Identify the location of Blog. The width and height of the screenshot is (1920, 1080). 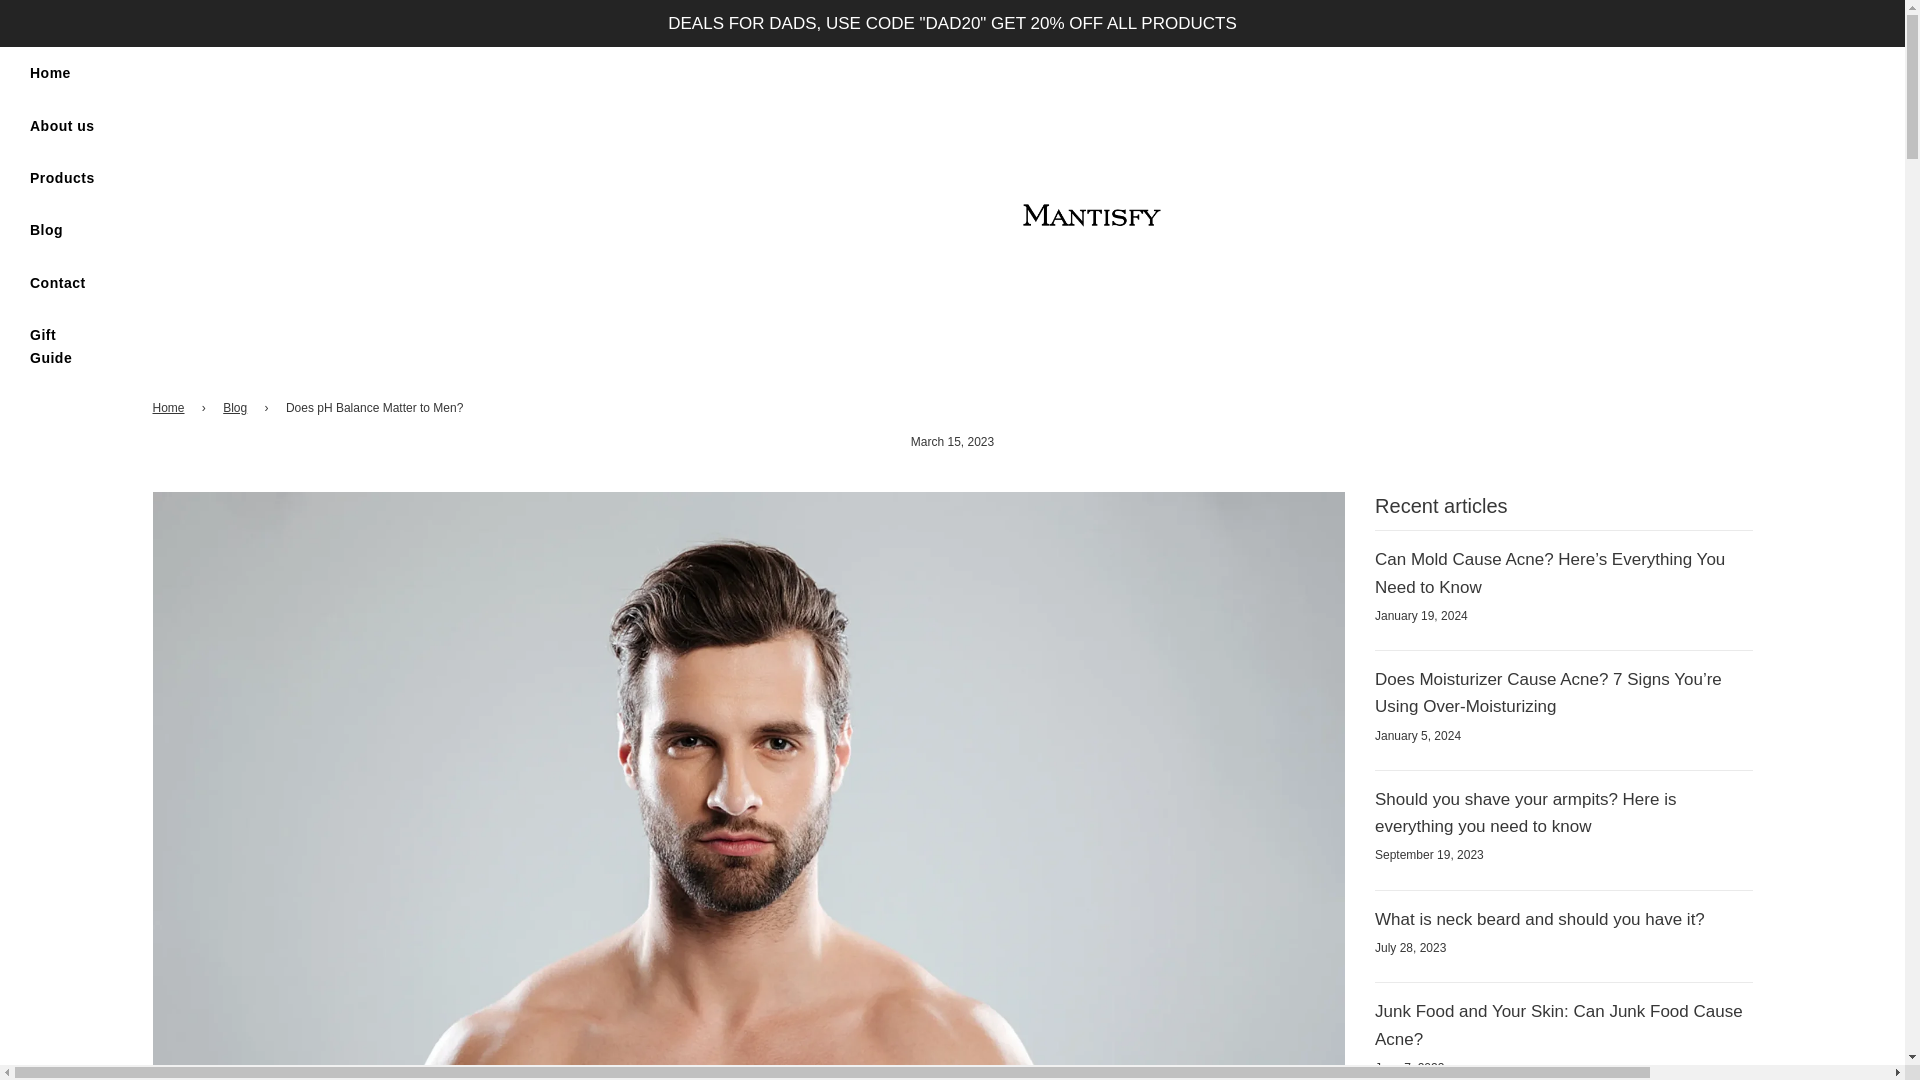
(238, 408).